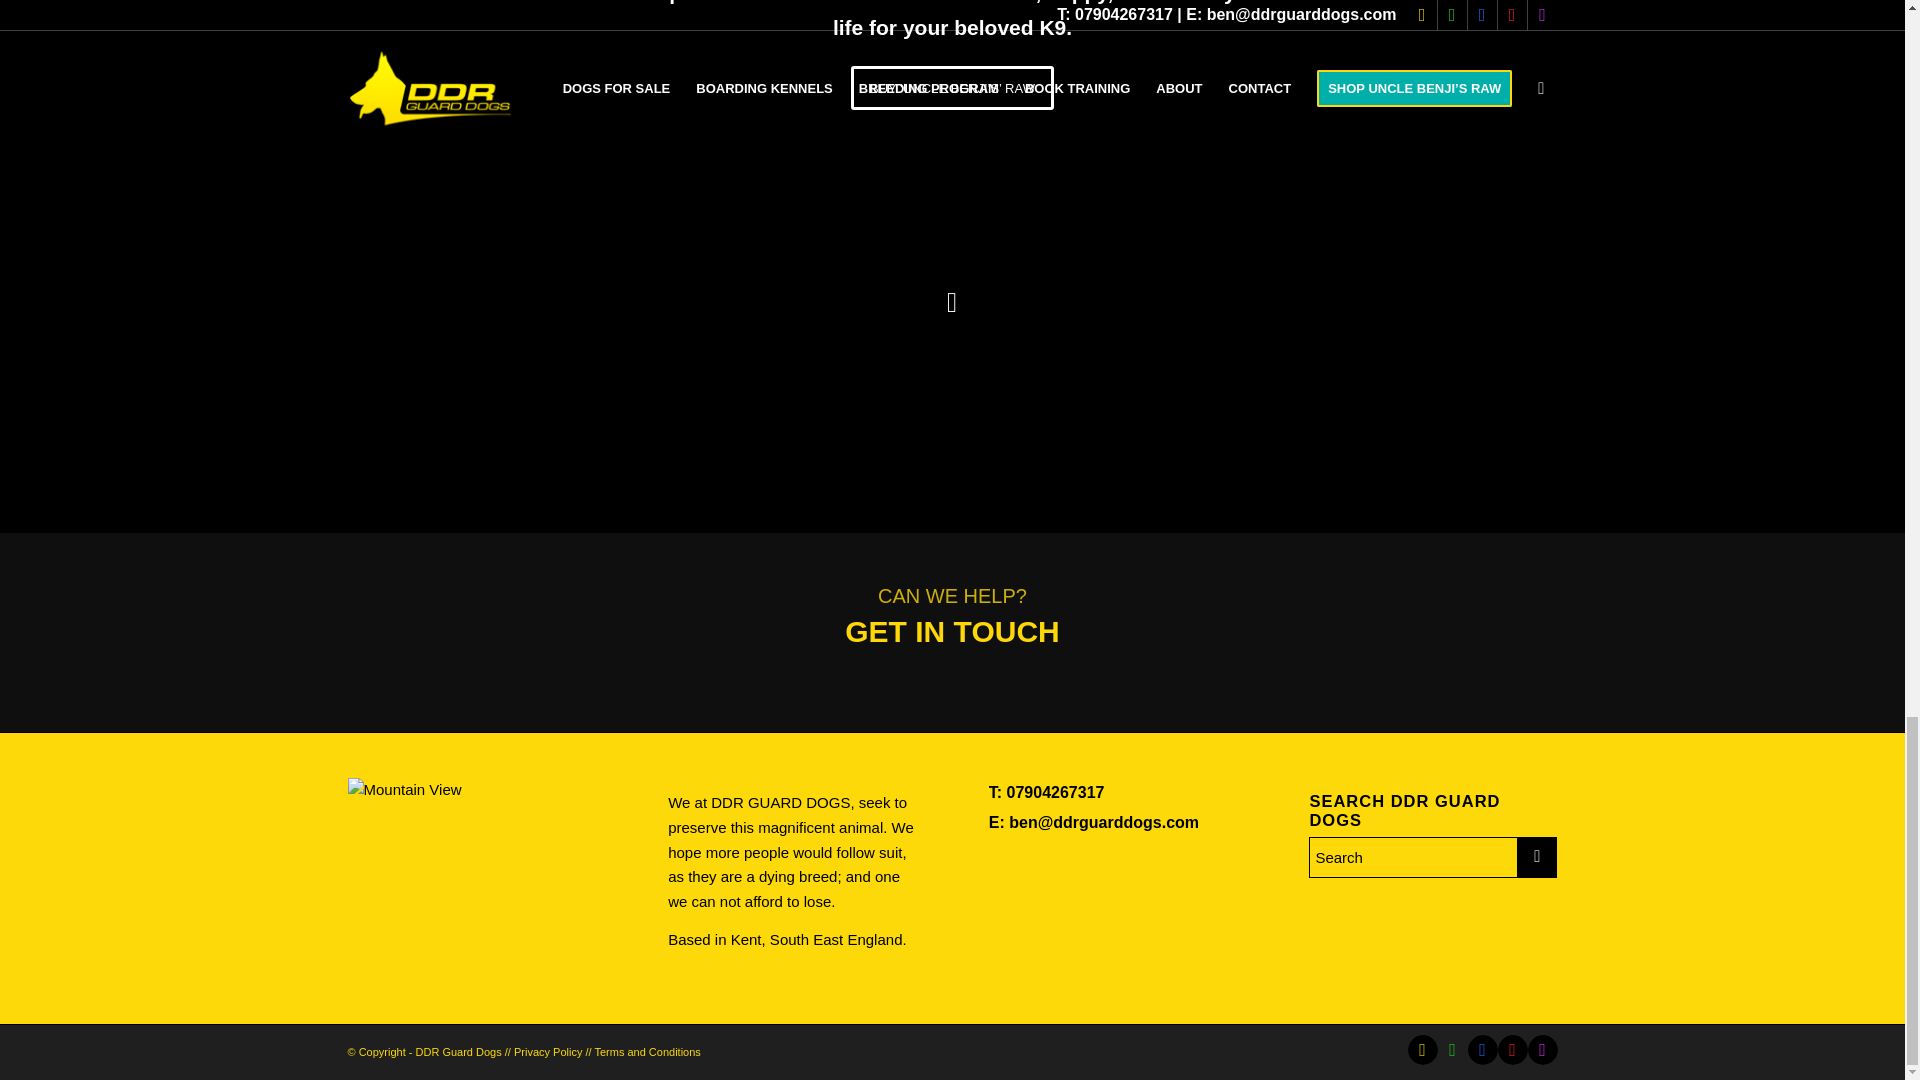  Describe the element at coordinates (1482, 1049) in the screenshot. I see `Facebook` at that location.